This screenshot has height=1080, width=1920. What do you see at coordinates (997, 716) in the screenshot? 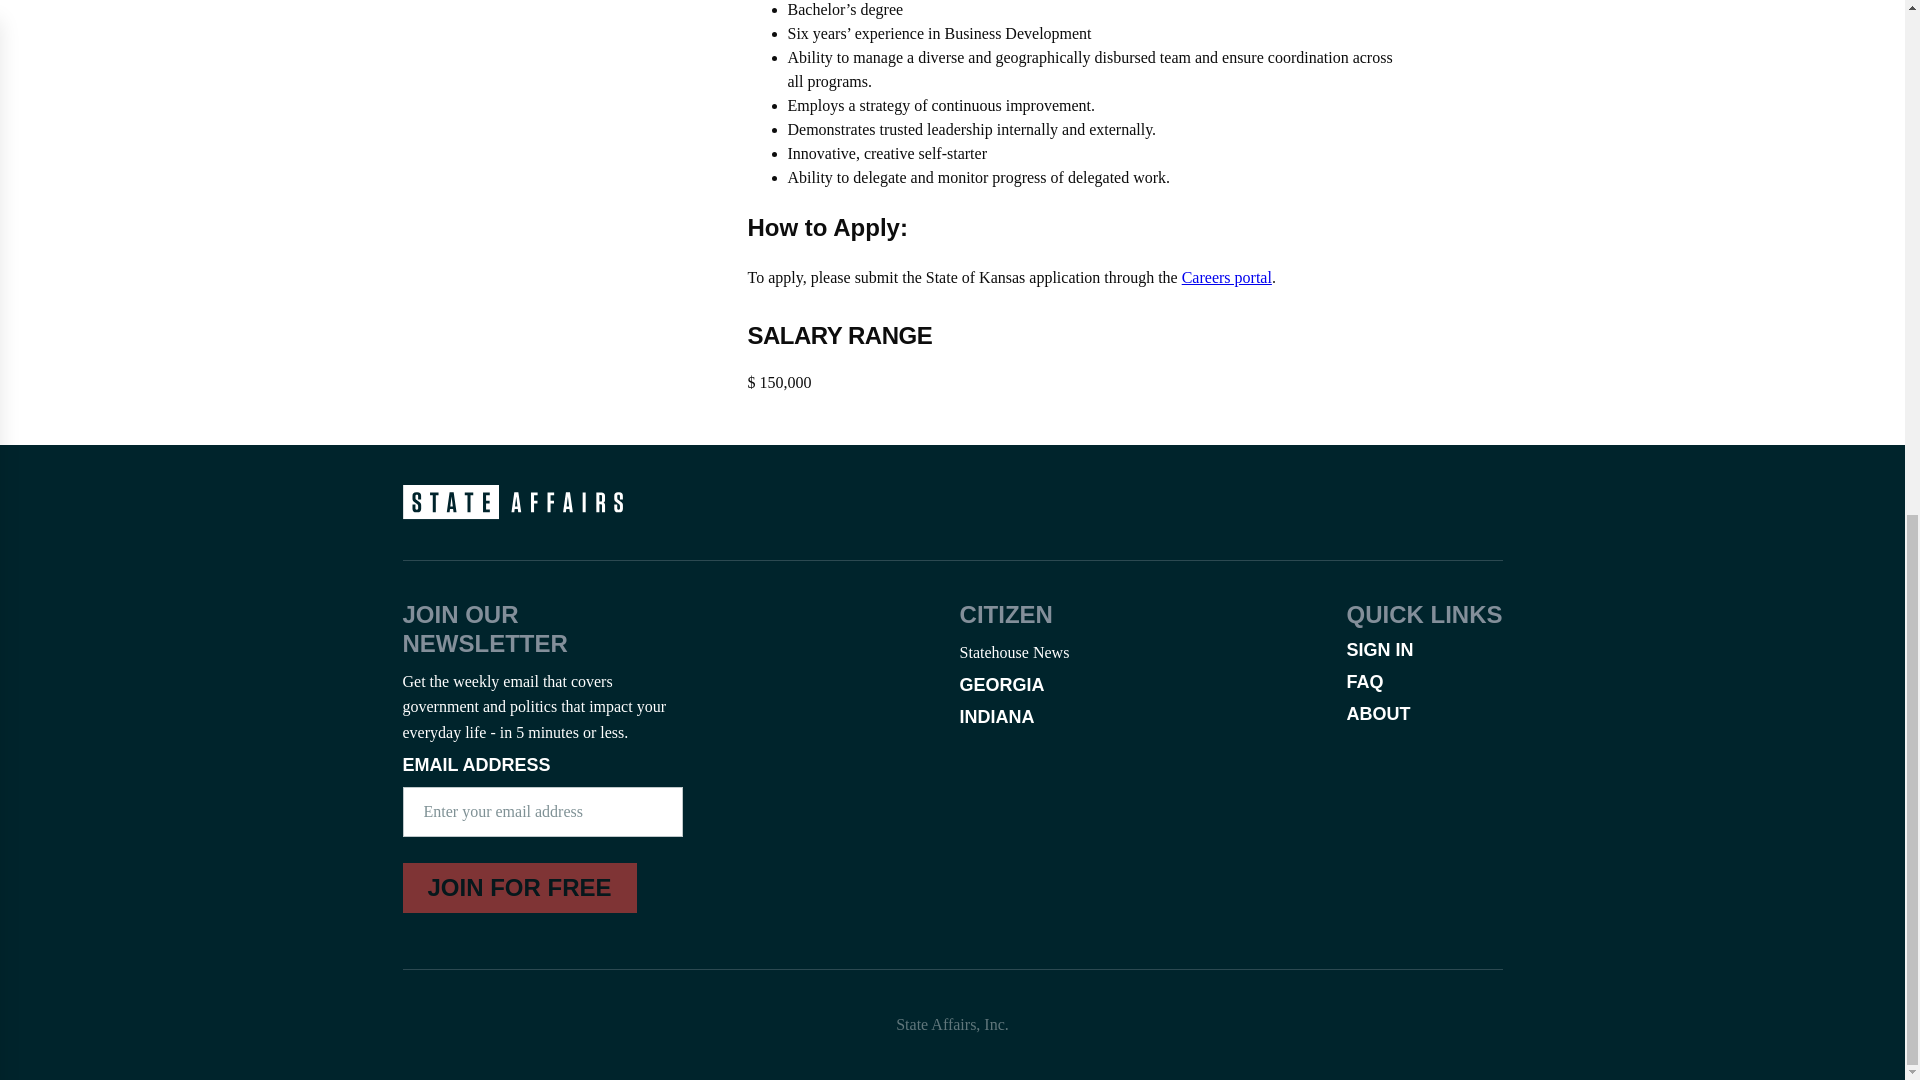
I see `INDIANA` at bounding box center [997, 716].